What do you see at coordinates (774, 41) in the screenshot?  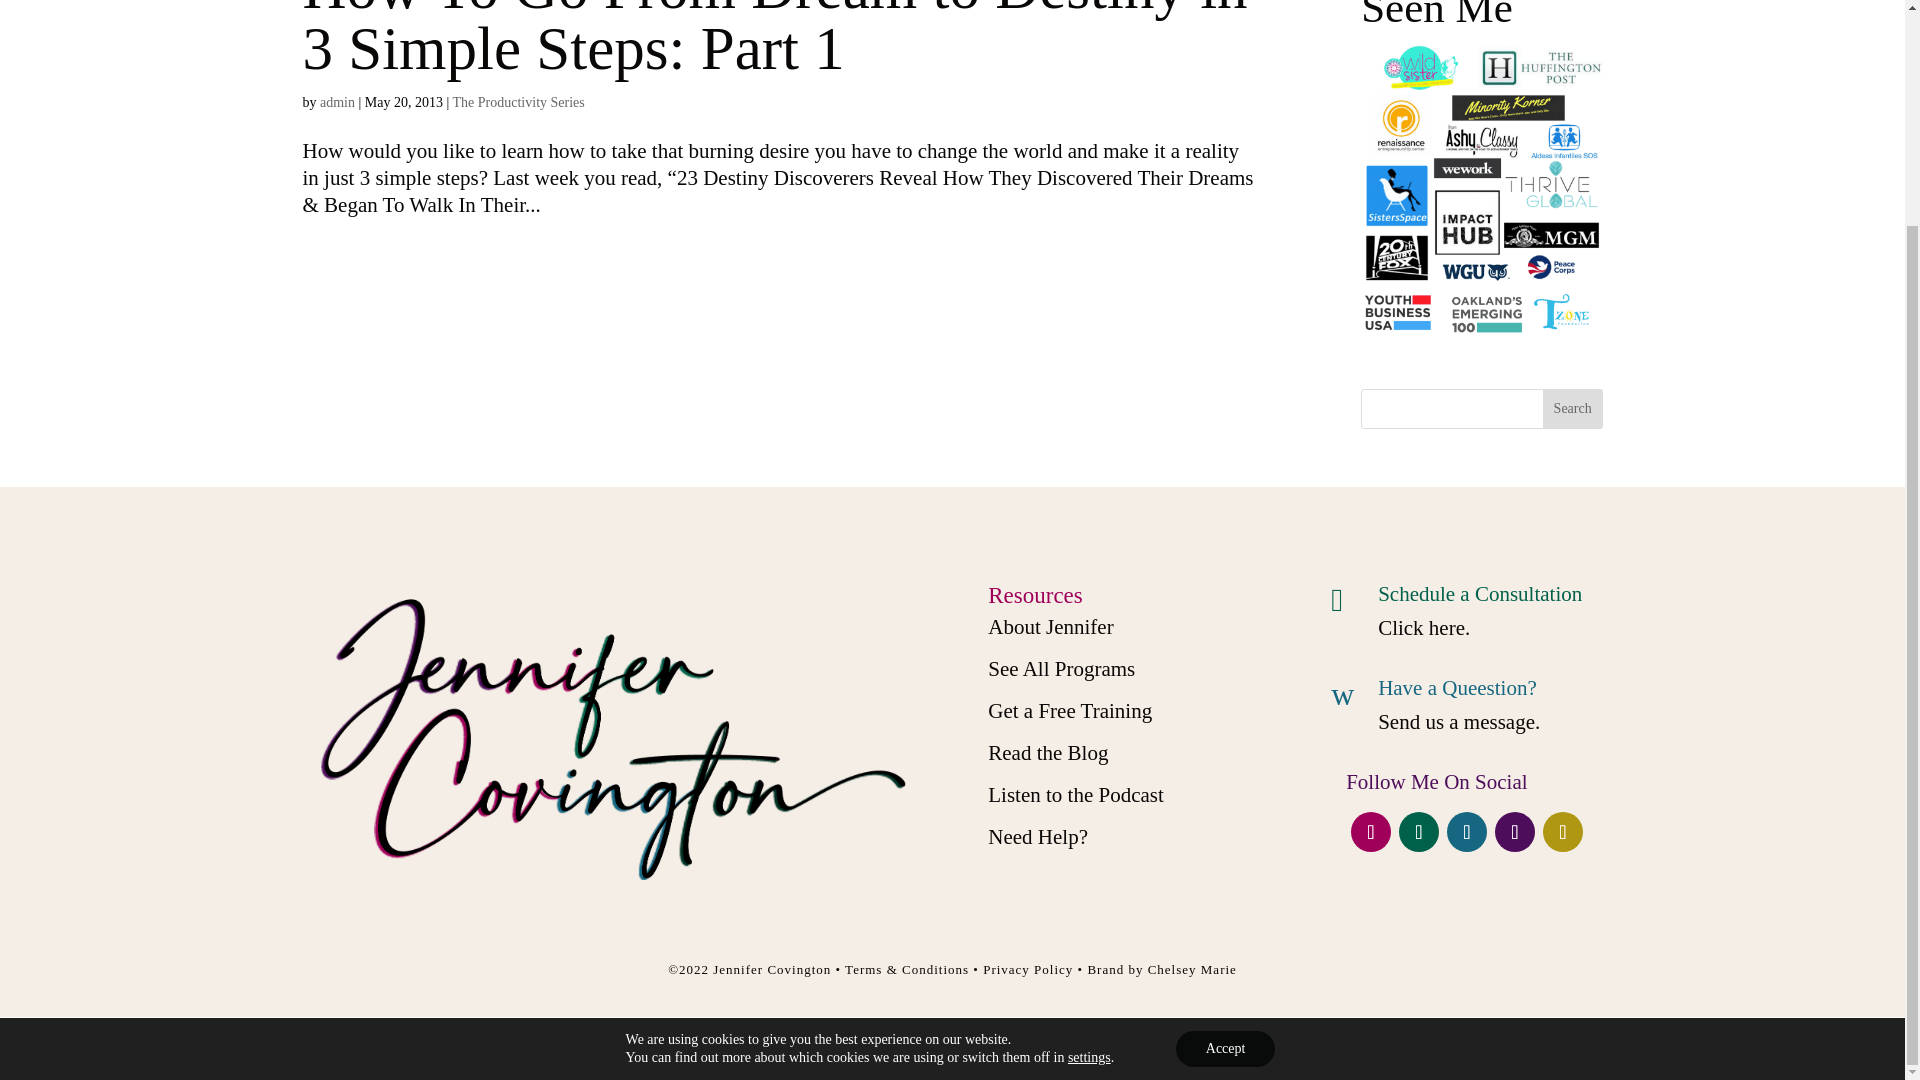 I see `How To Go From Dream to Destiny in 3 Simple Steps: Part 1` at bounding box center [774, 41].